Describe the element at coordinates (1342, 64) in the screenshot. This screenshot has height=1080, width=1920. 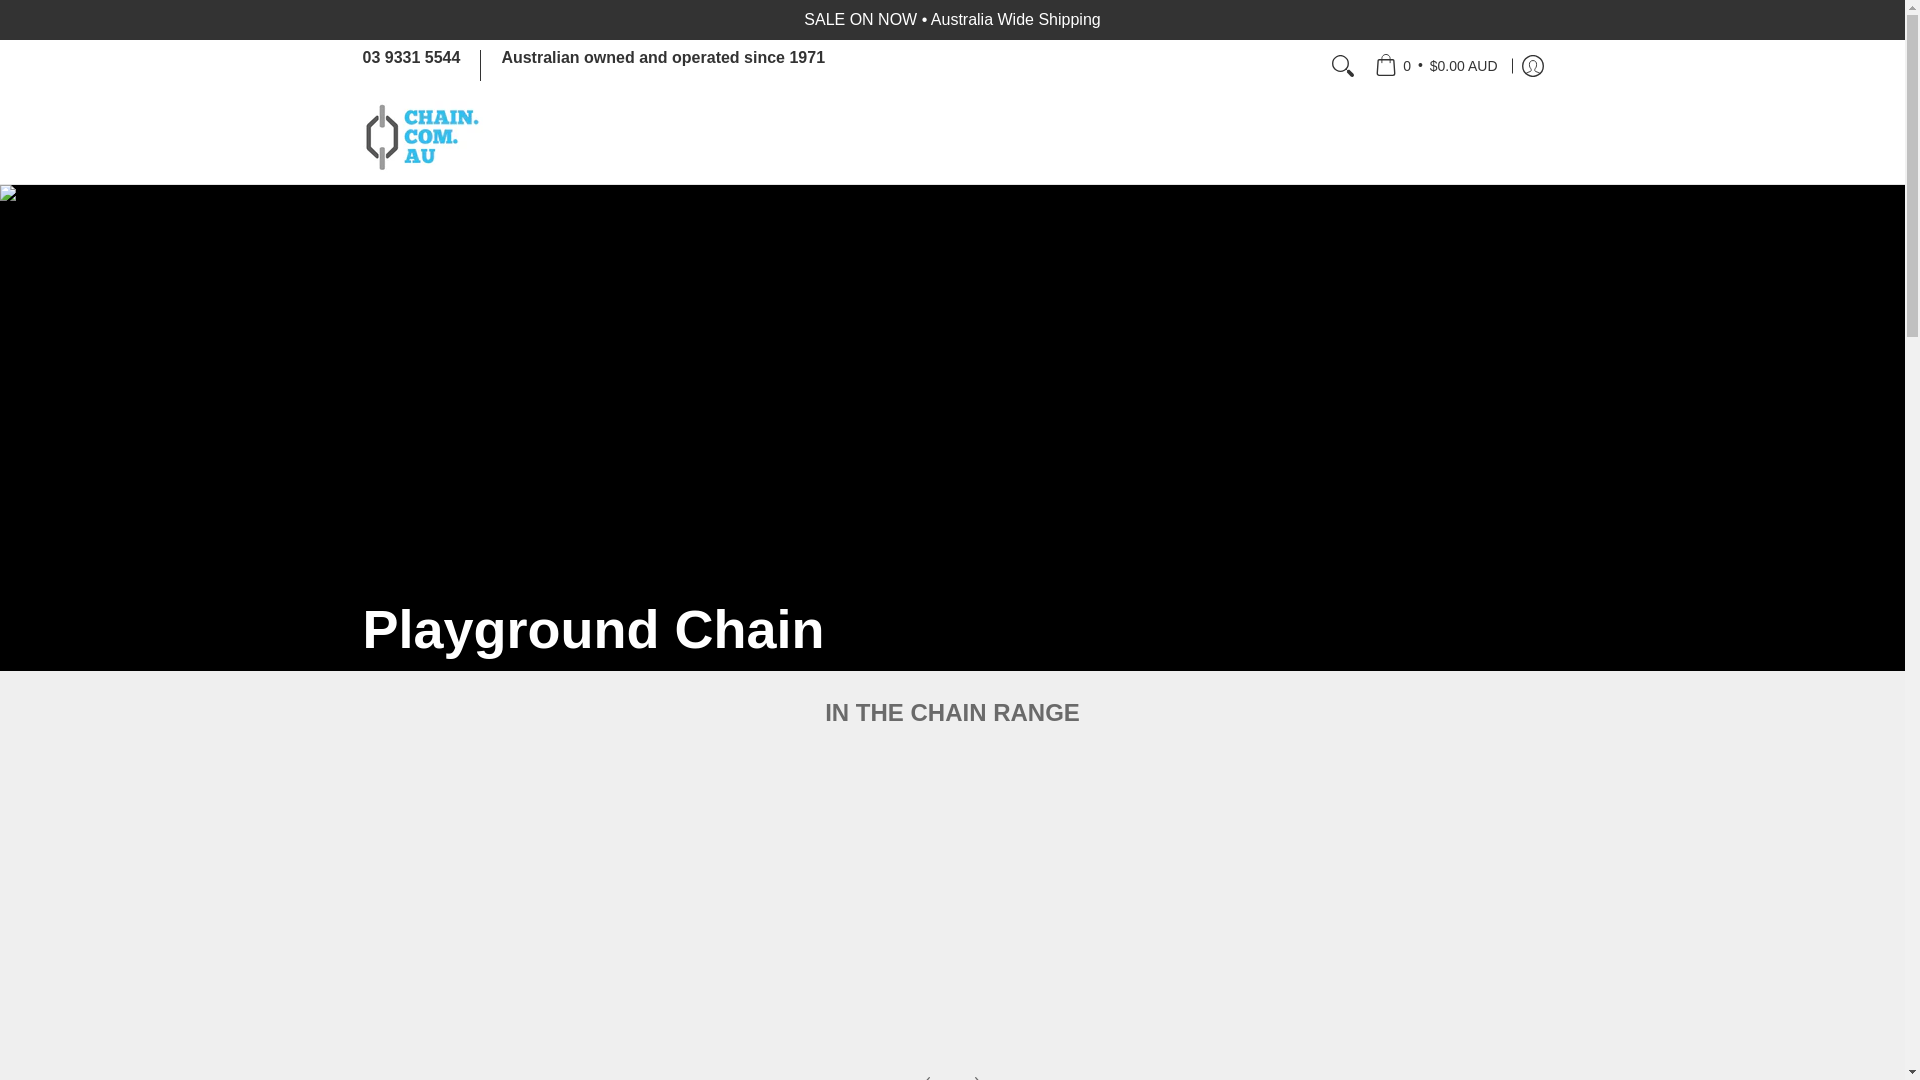
I see `Search` at that location.